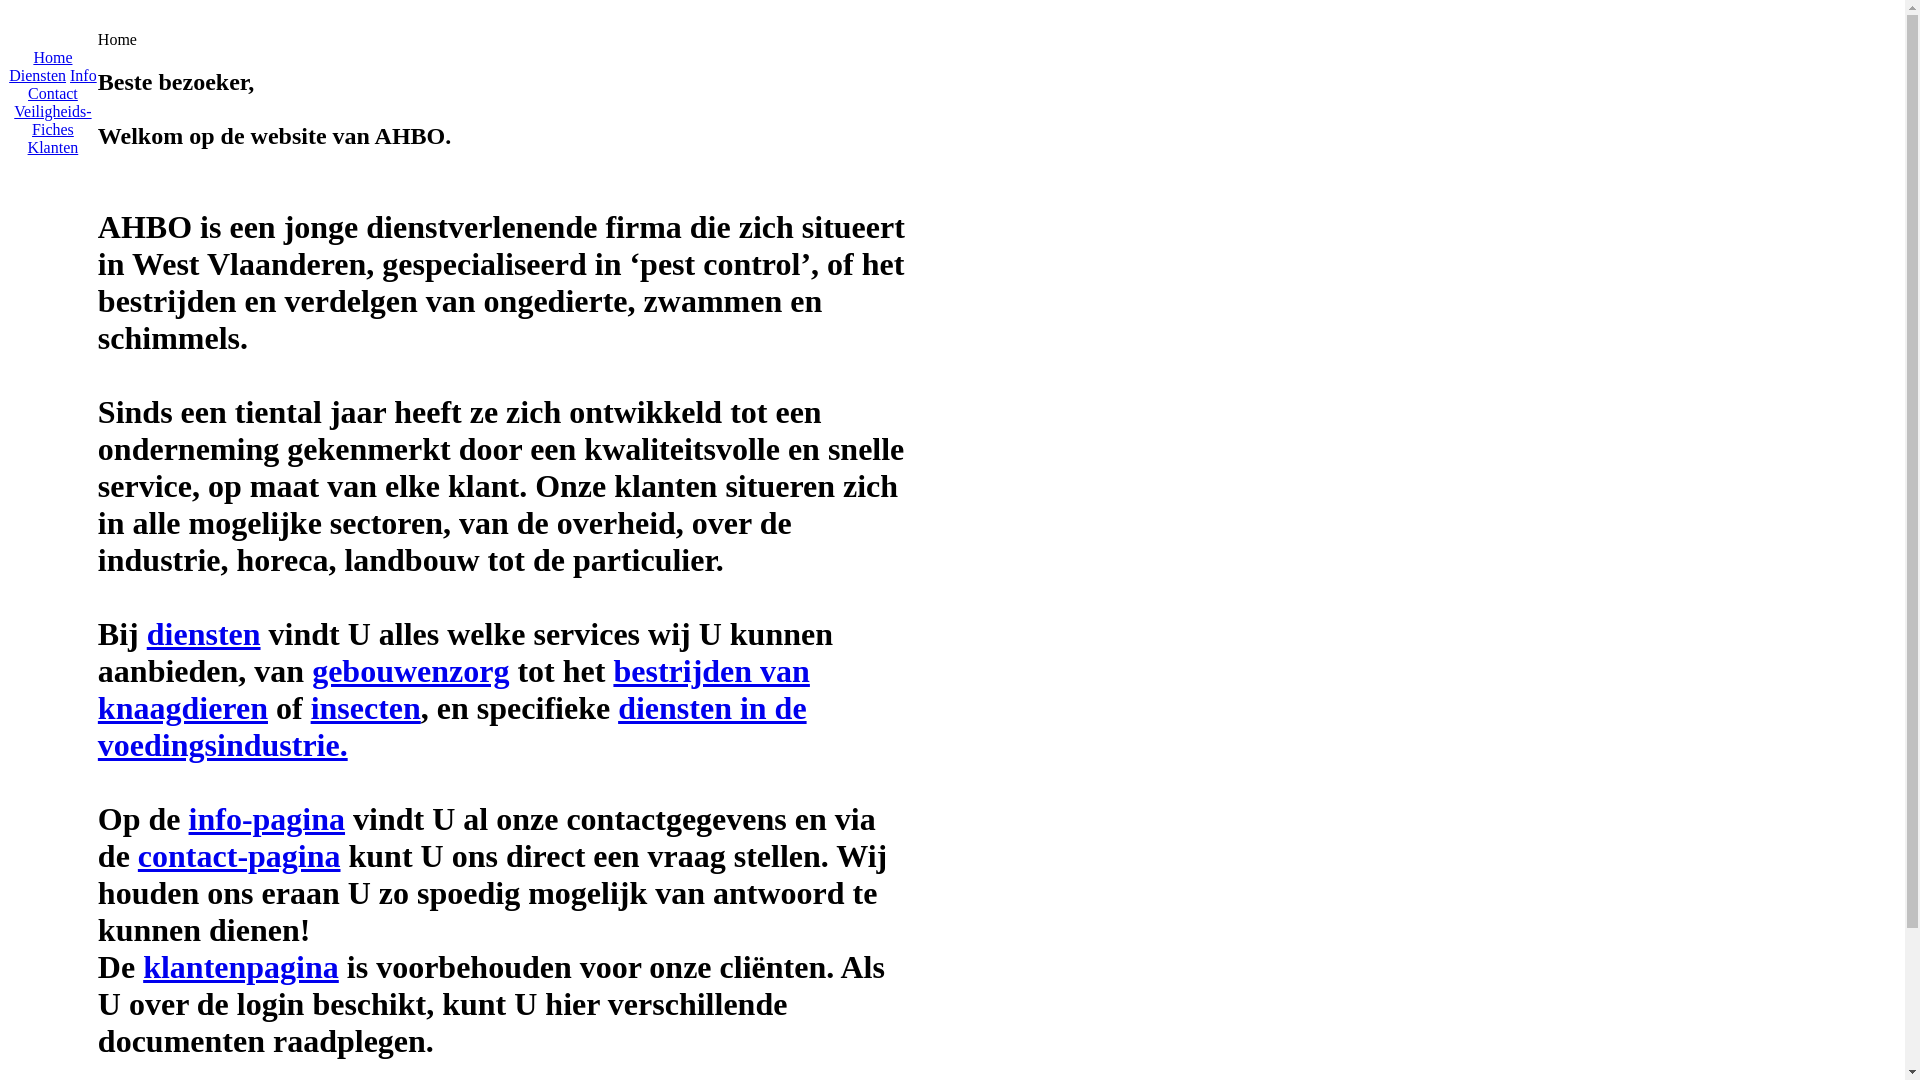  I want to click on diensten, so click(204, 634).